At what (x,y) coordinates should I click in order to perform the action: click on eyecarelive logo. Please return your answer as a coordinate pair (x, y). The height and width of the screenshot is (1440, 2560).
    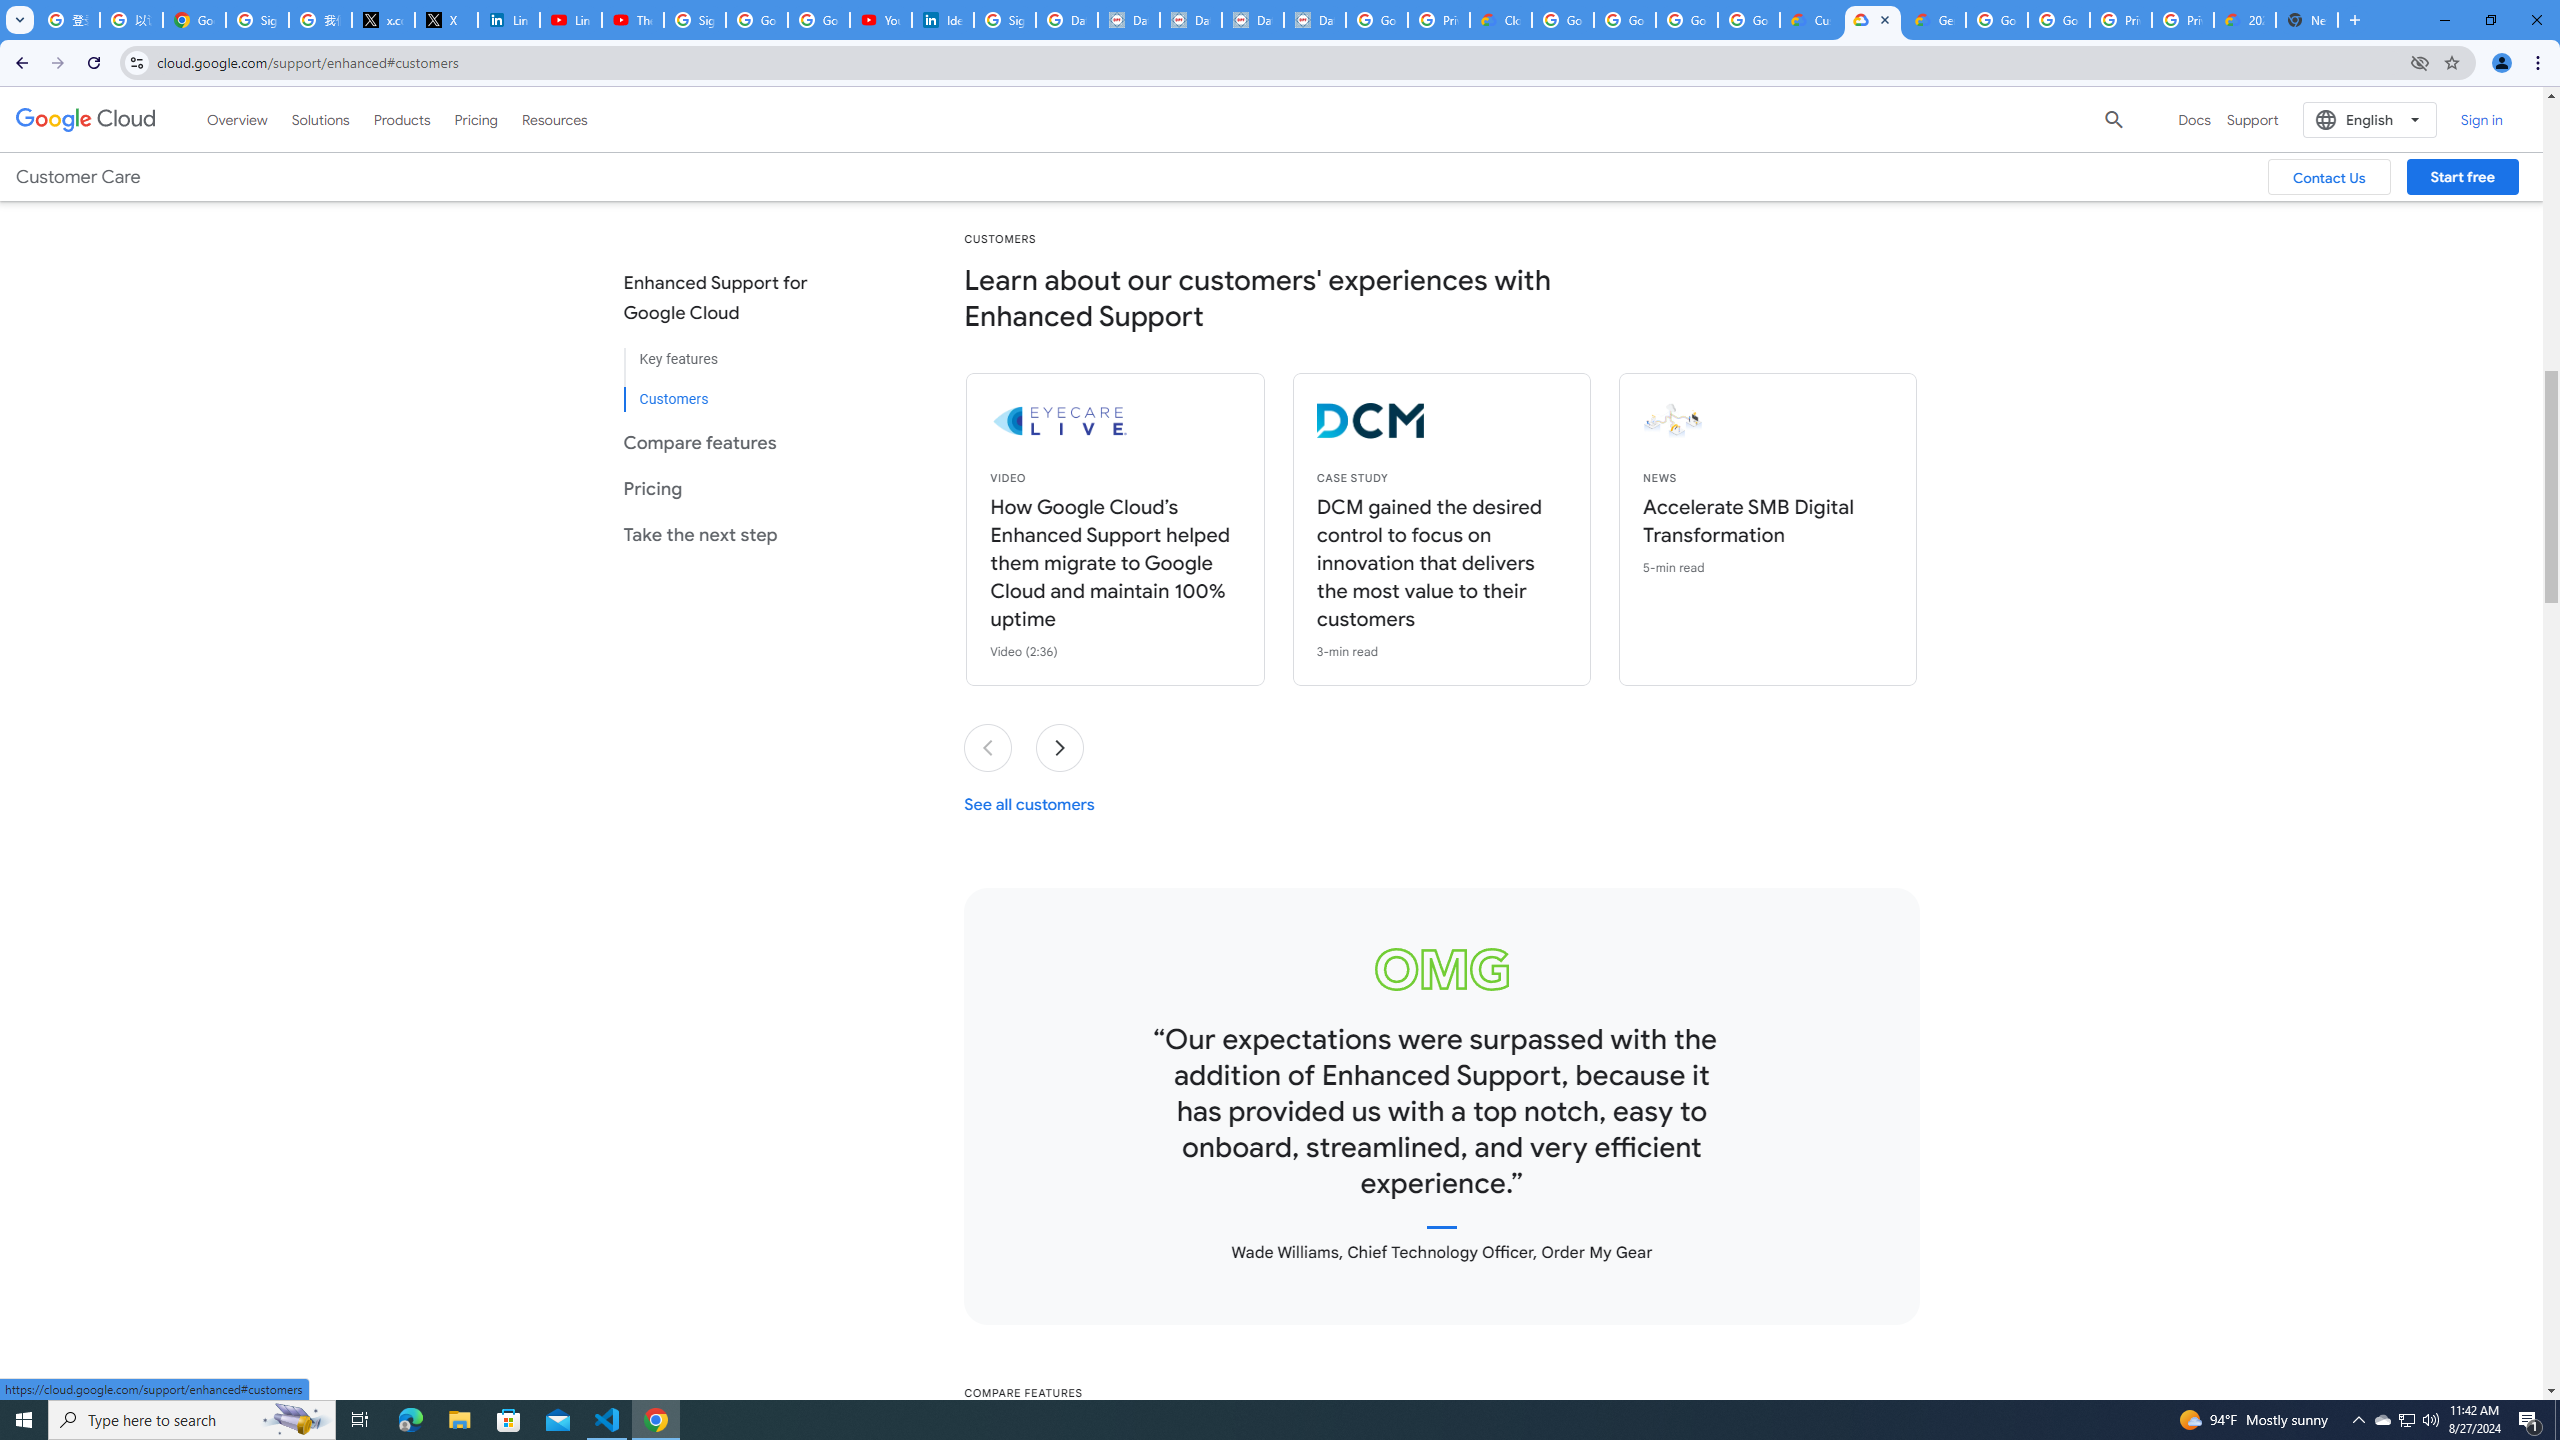
    Looking at the image, I should click on (1168, 421).